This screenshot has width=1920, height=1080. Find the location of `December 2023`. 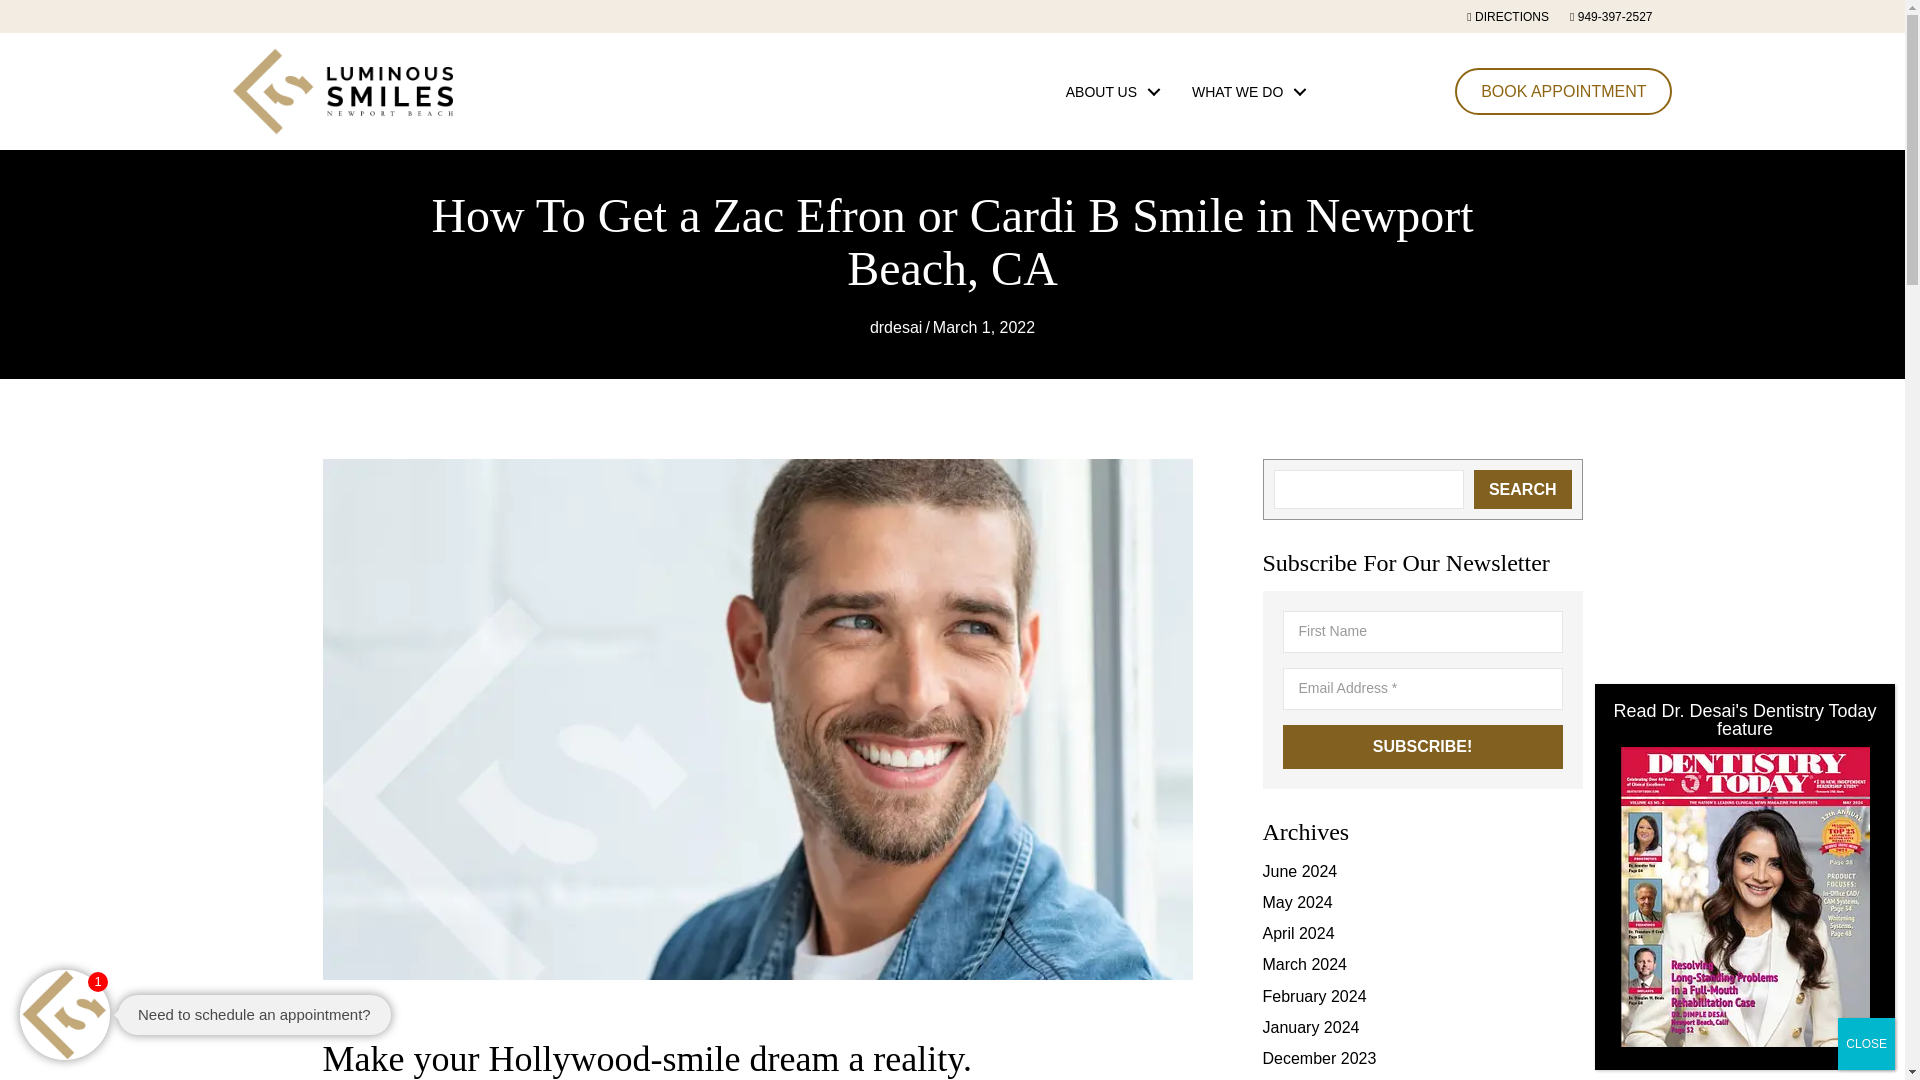

December 2023 is located at coordinates (1318, 1058).